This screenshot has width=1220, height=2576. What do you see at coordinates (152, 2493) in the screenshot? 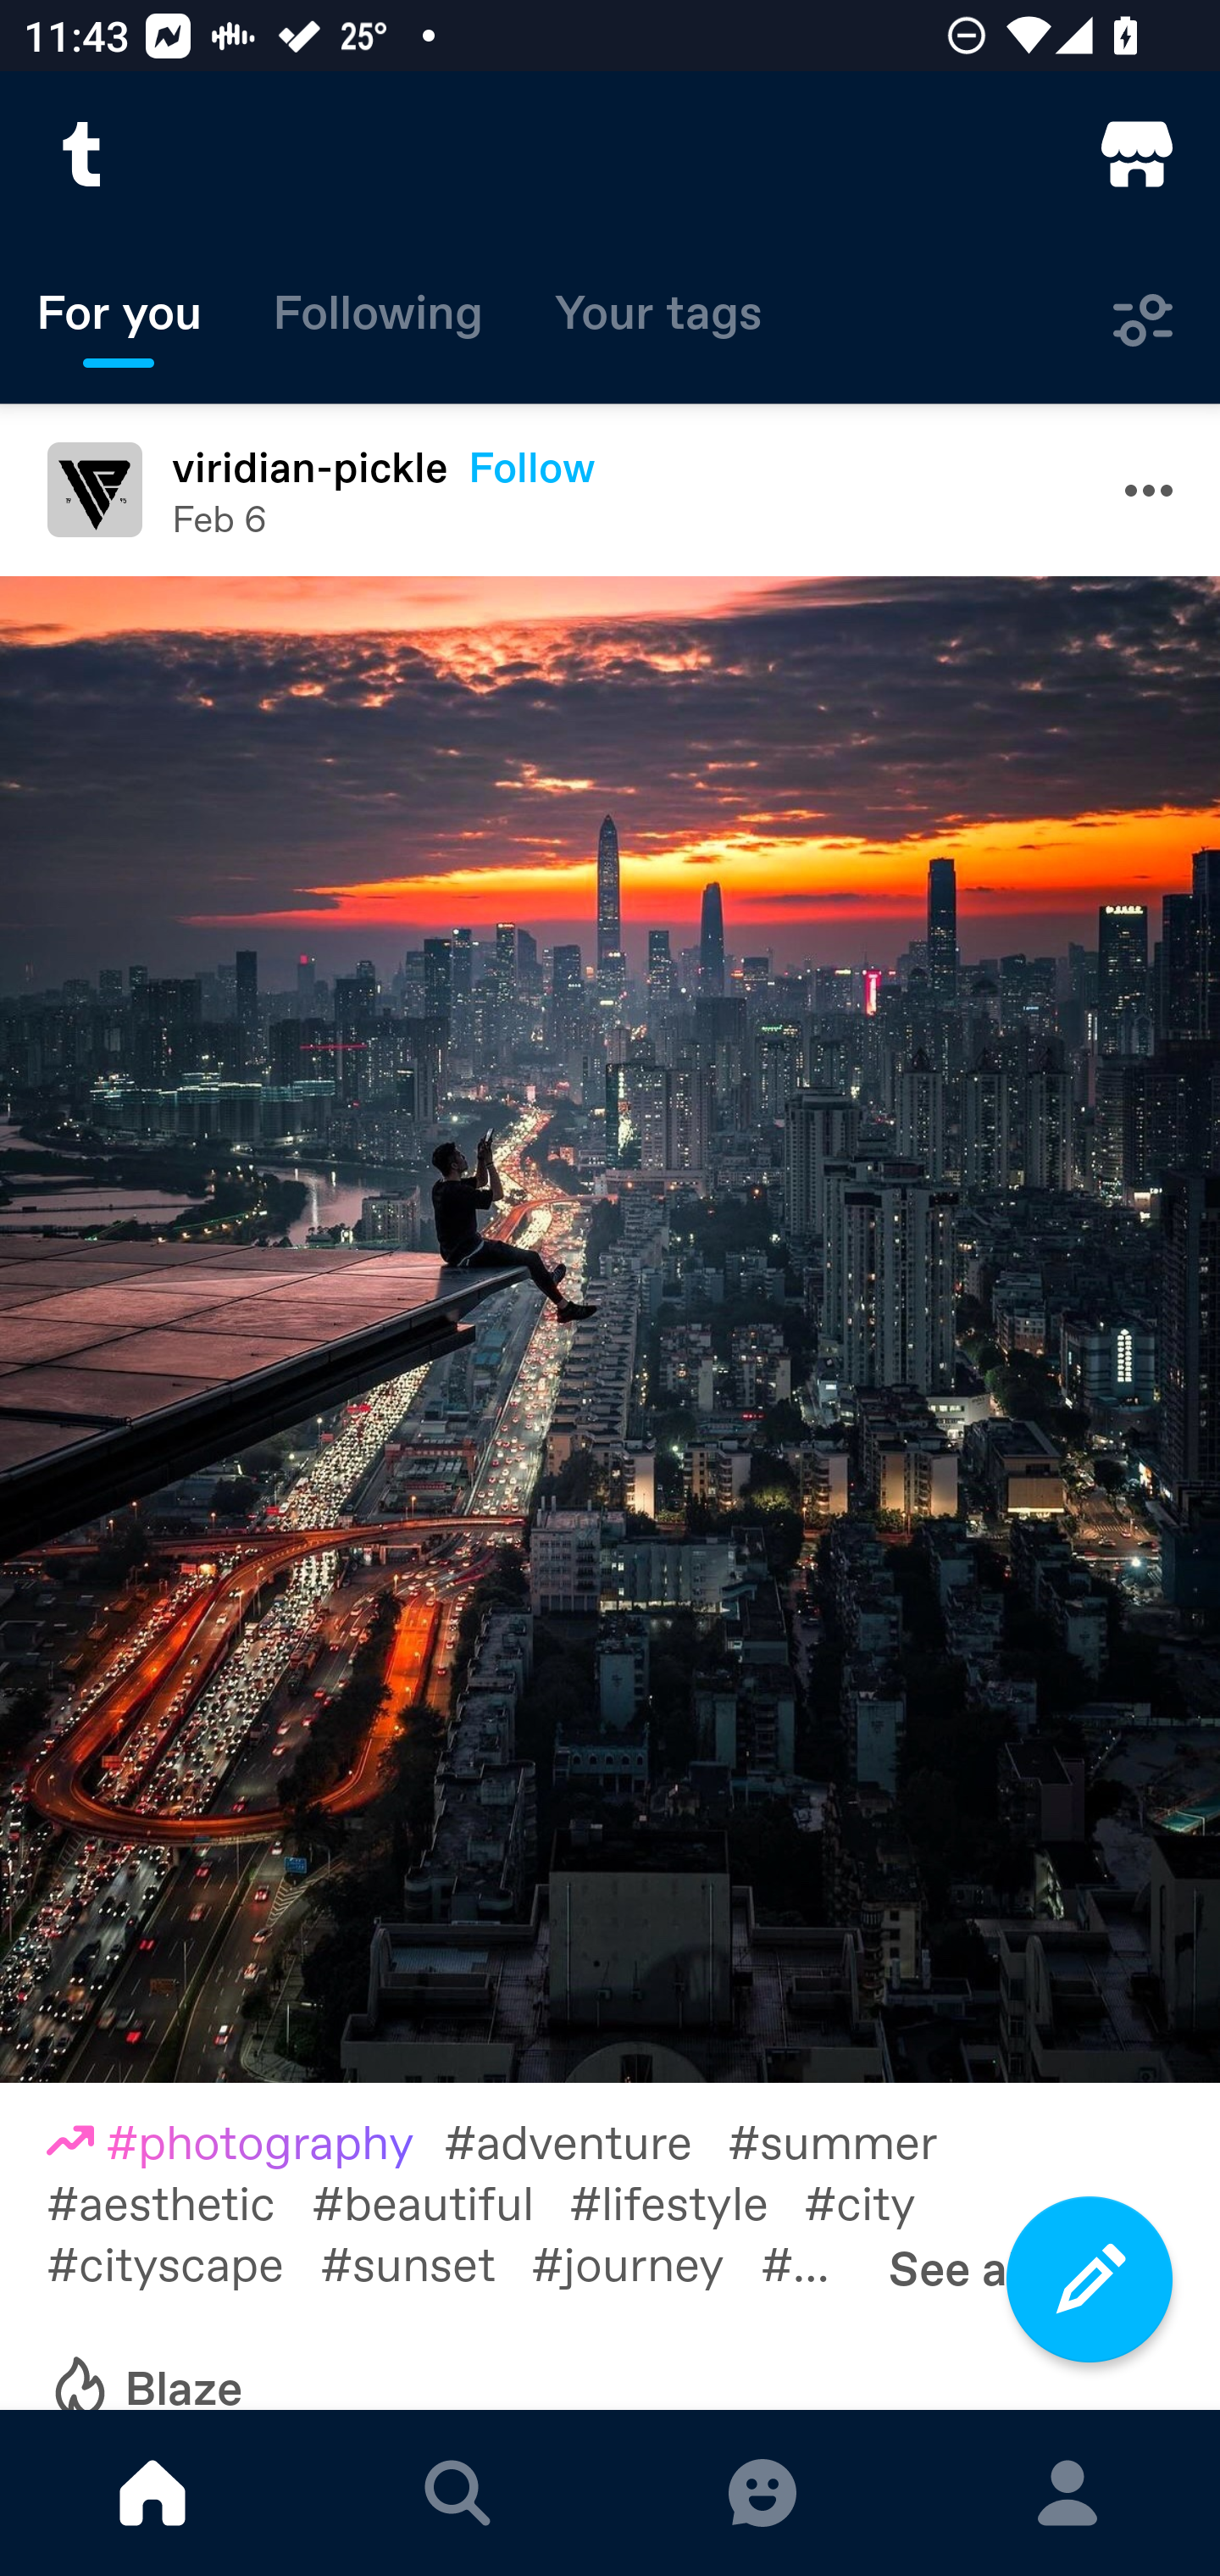
I see `DASHBOARD` at bounding box center [152, 2493].